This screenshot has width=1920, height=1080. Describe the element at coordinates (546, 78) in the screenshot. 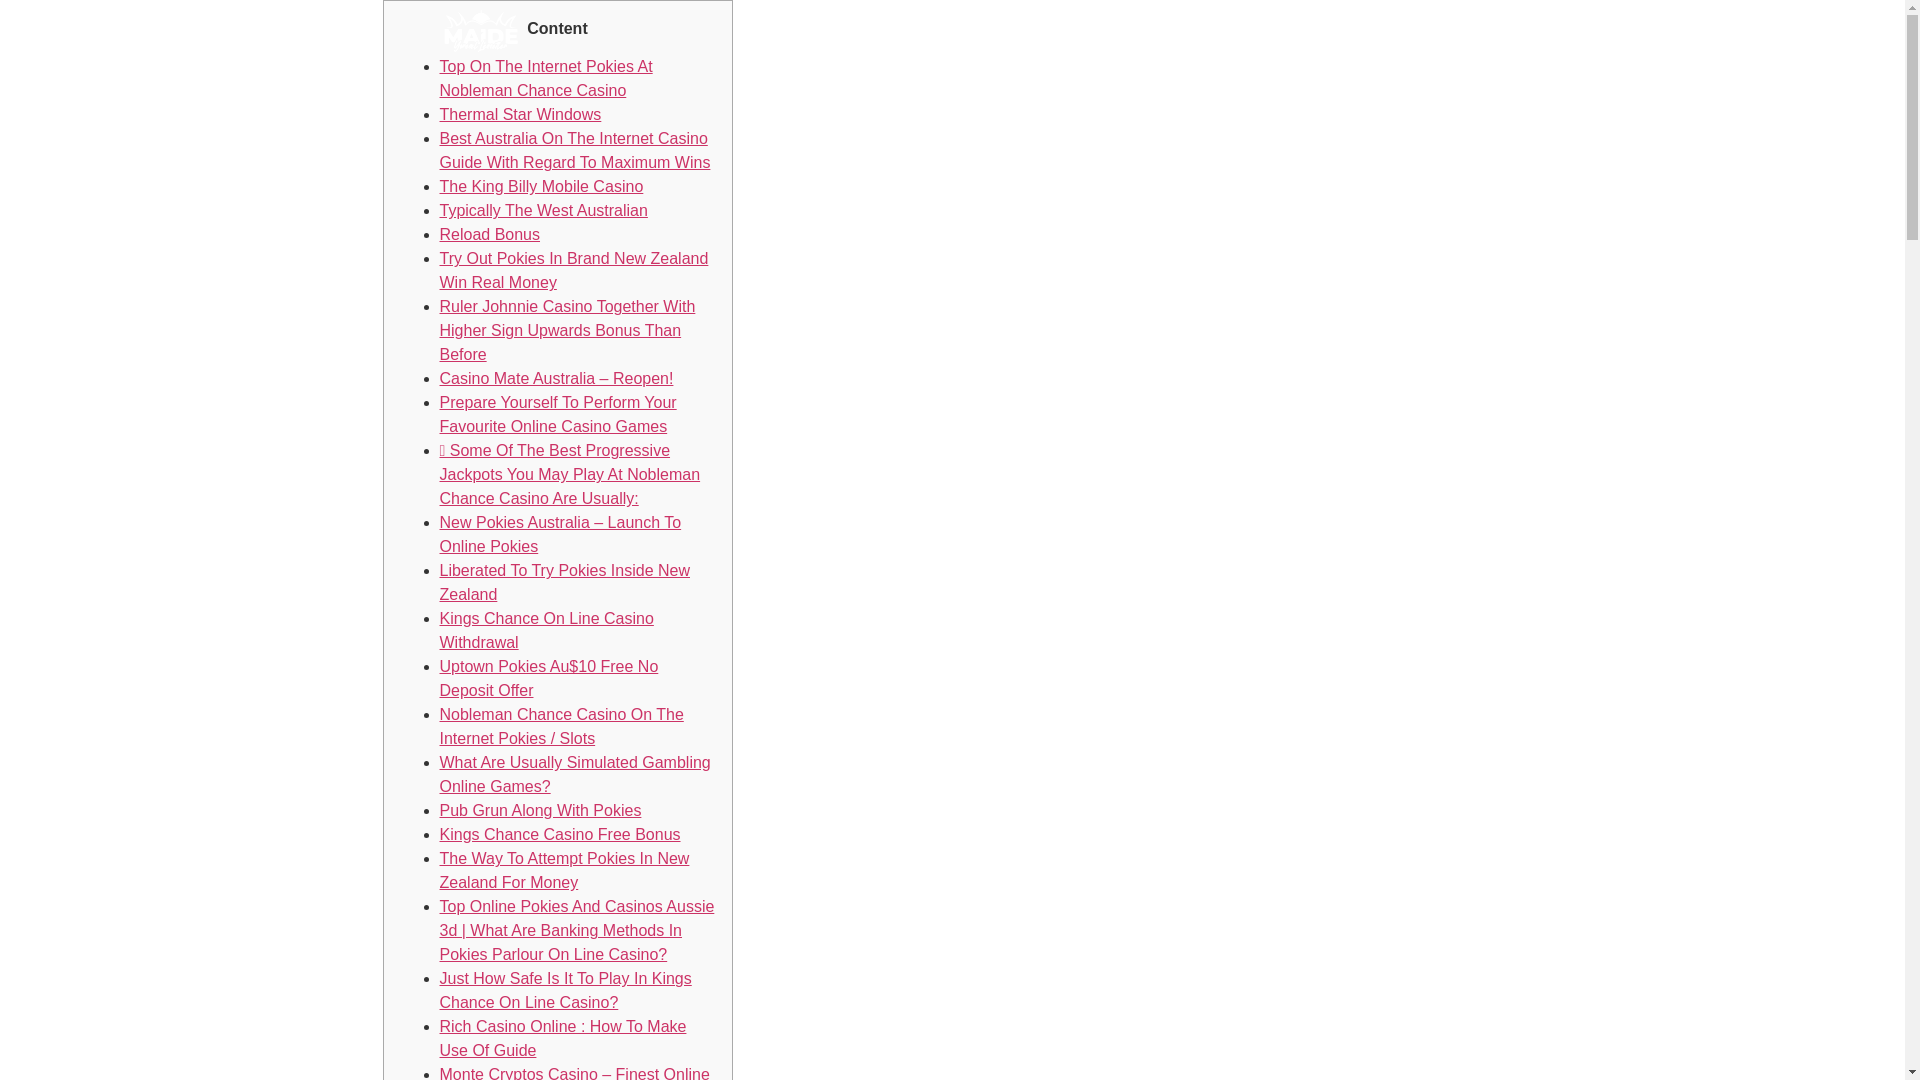

I see `Top On The Internet Pokies At Nobleman Chance Casino` at that location.